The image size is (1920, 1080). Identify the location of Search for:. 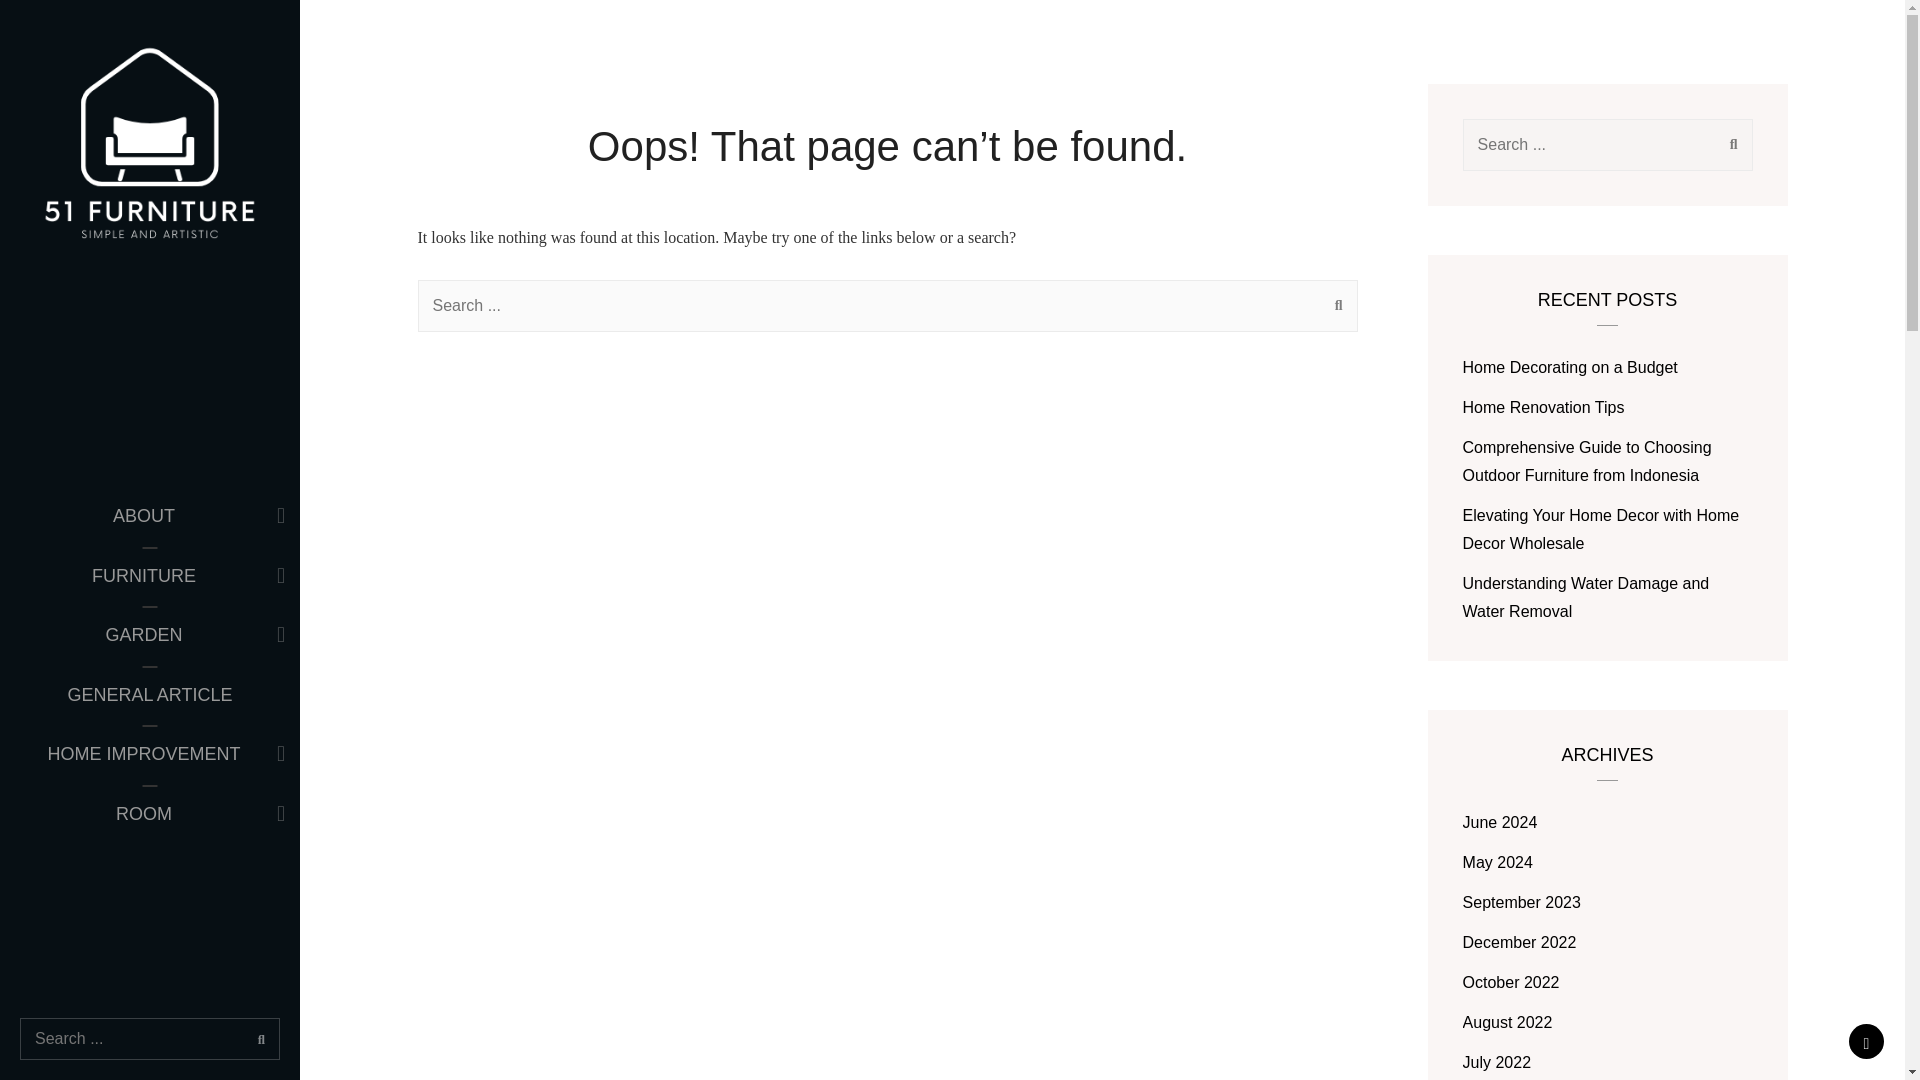
(150, 1038).